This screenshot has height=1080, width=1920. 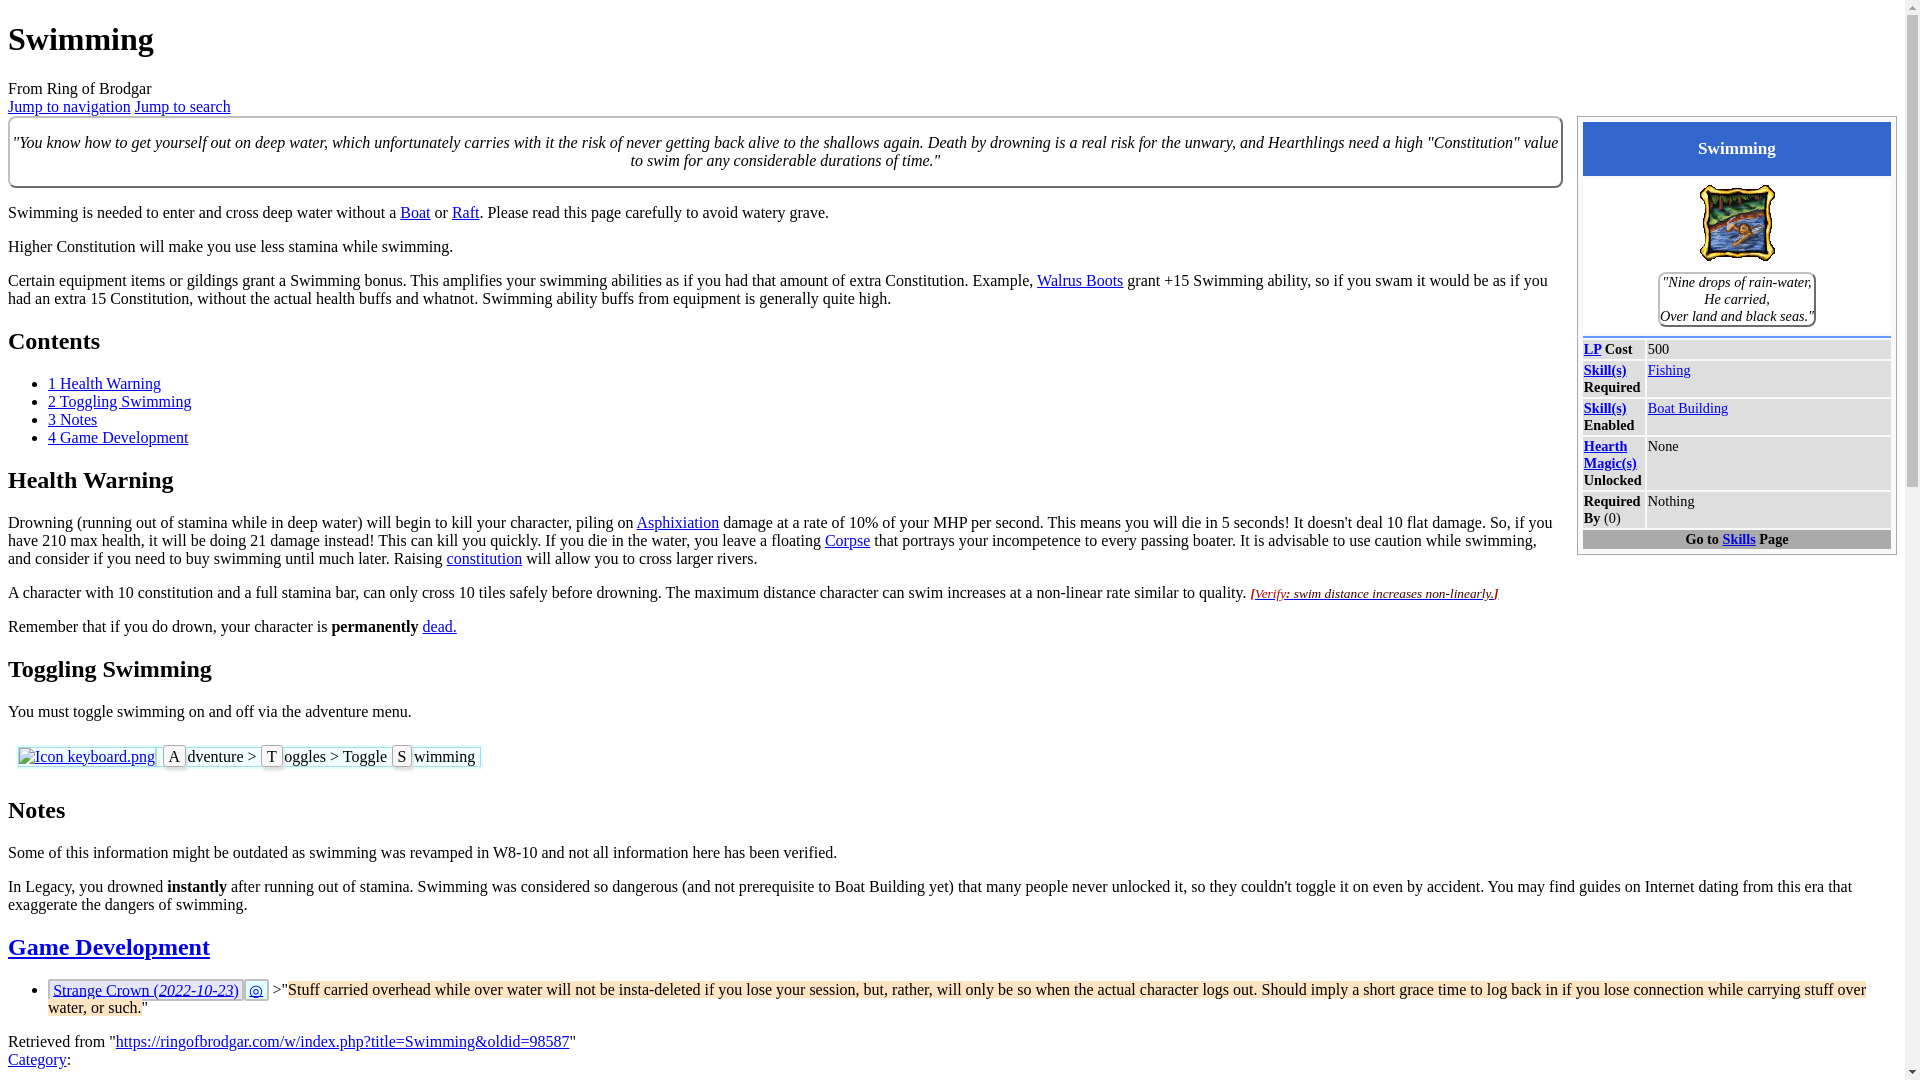 I want to click on Corpse, so click(x=847, y=540).